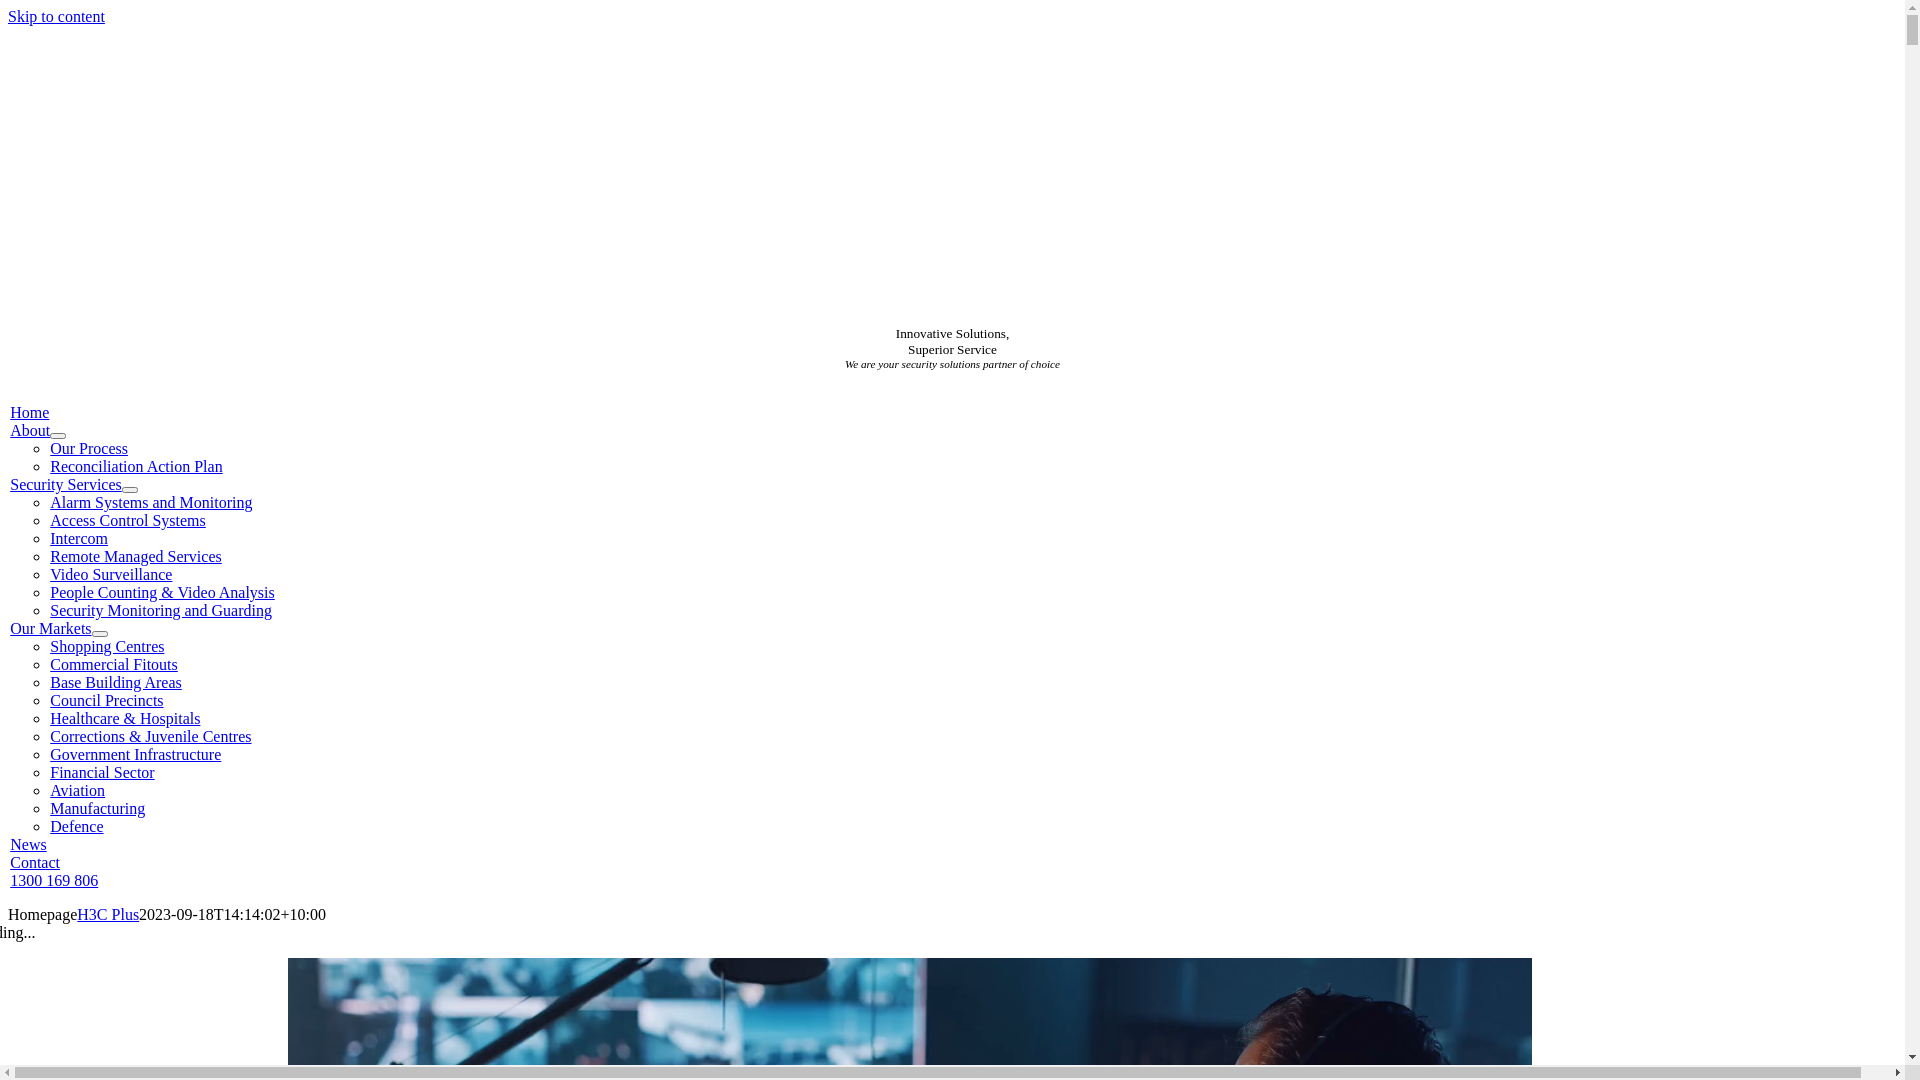 The image size is (1920, 1080). I want to click on Government Infrastructure, so click(136, 754).